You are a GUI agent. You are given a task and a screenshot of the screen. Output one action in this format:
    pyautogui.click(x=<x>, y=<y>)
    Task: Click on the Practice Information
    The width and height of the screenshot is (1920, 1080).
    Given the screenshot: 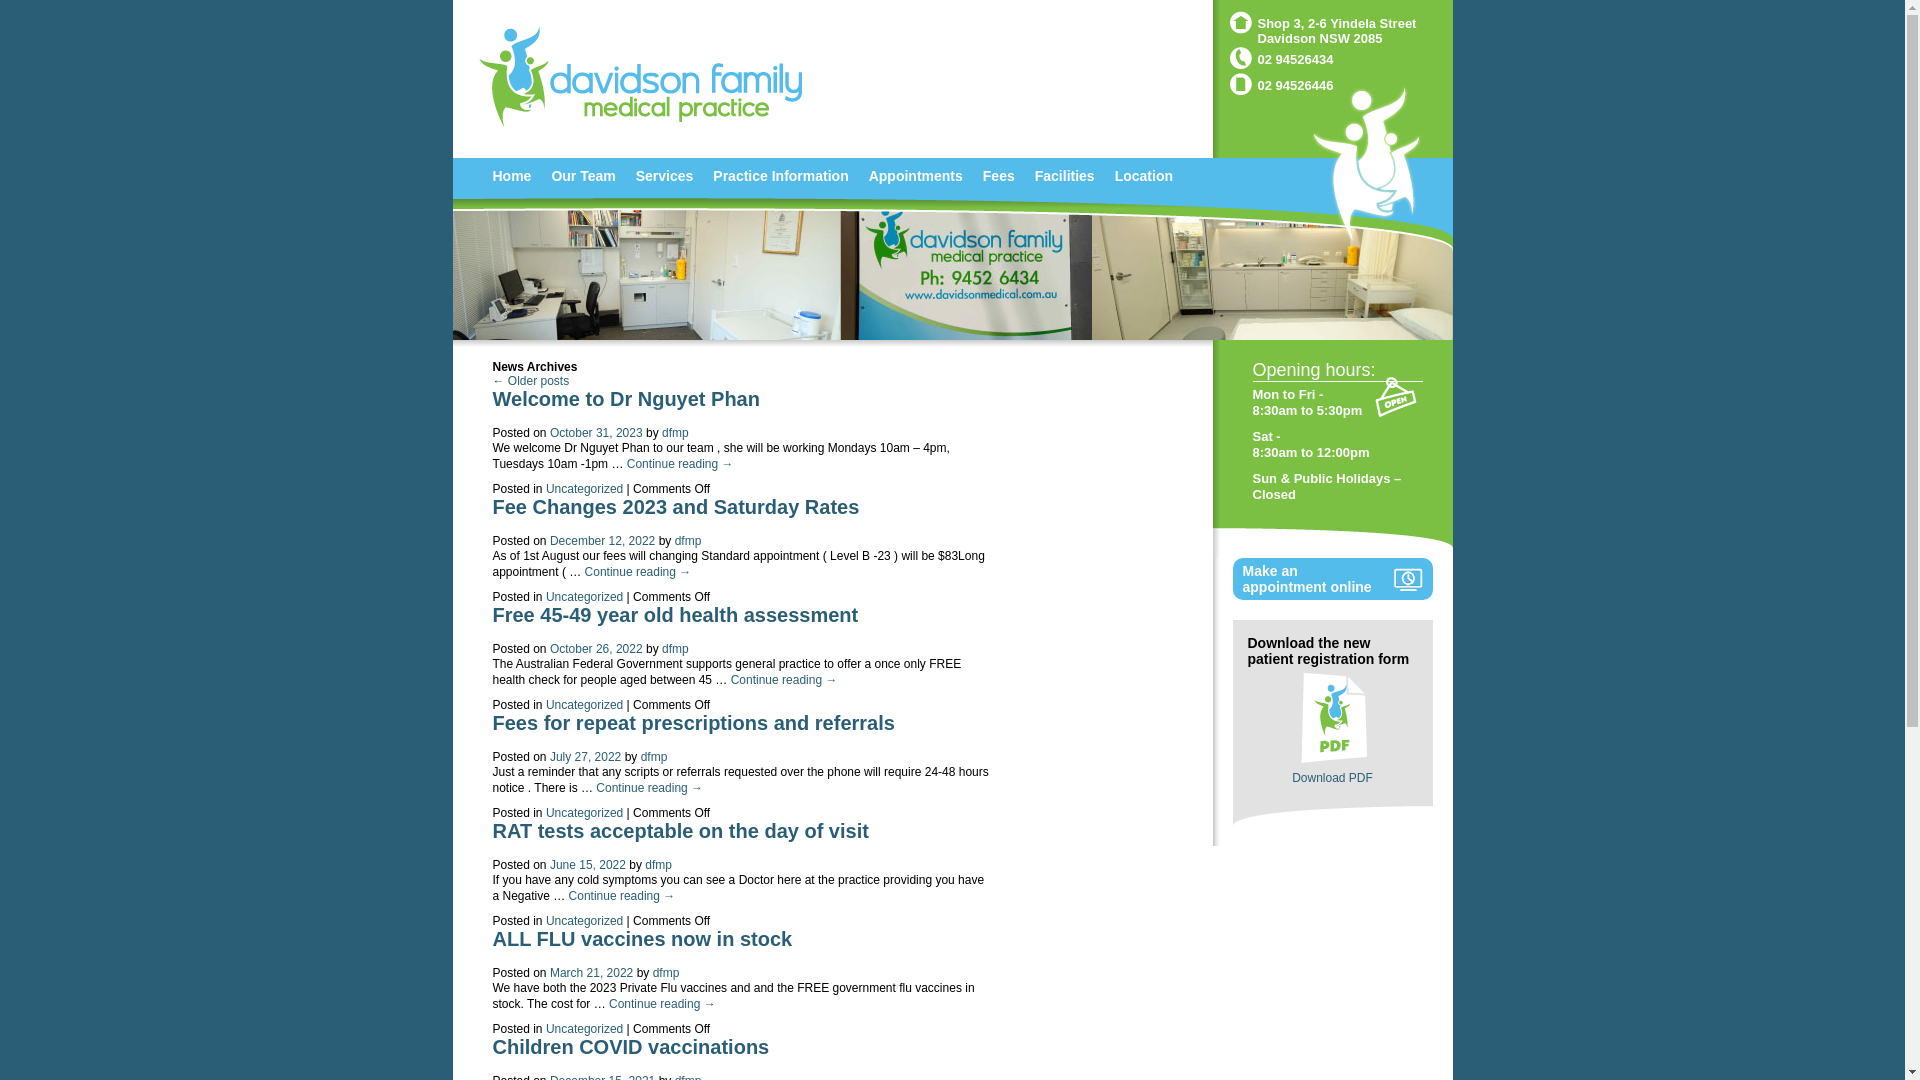 What is the action you would take?
    pyautogui.click(x=780, y=176)
    